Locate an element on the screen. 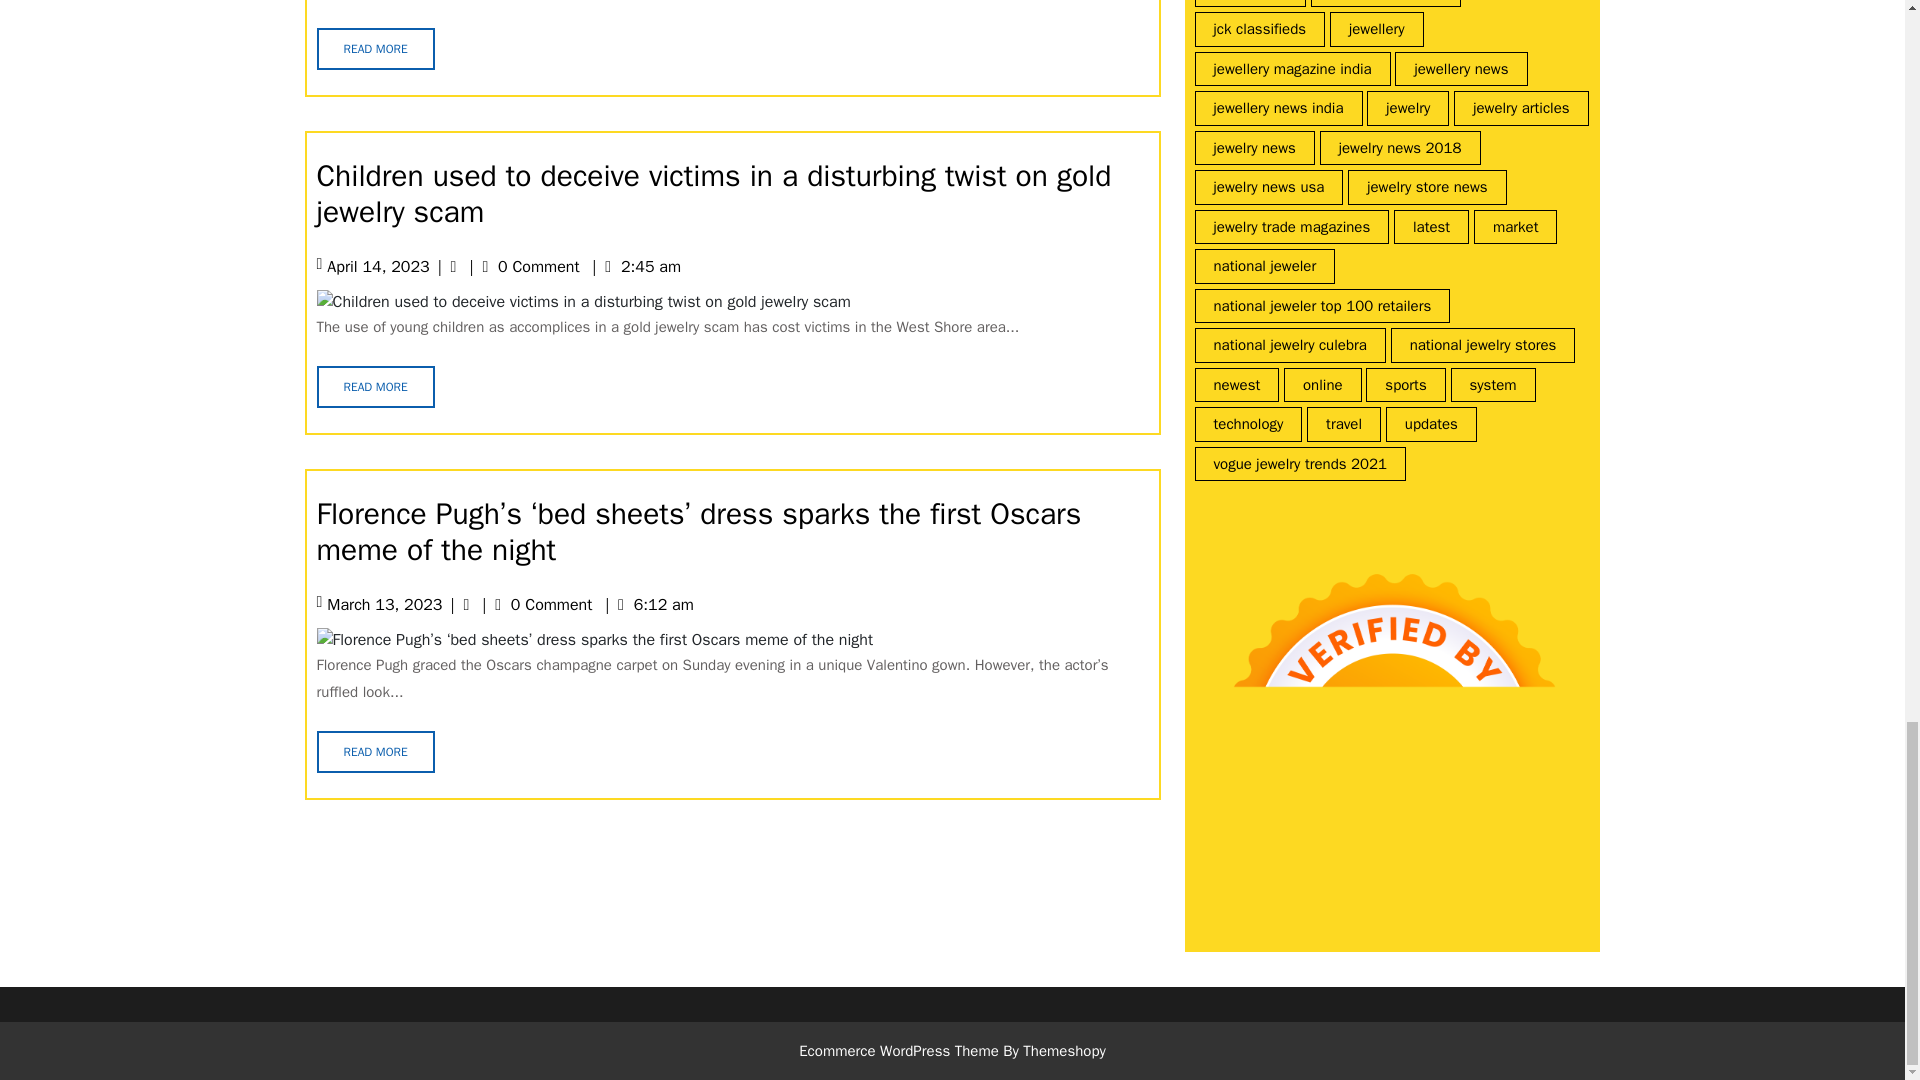  April 14, 2023 is located at coordinates (377, 266).